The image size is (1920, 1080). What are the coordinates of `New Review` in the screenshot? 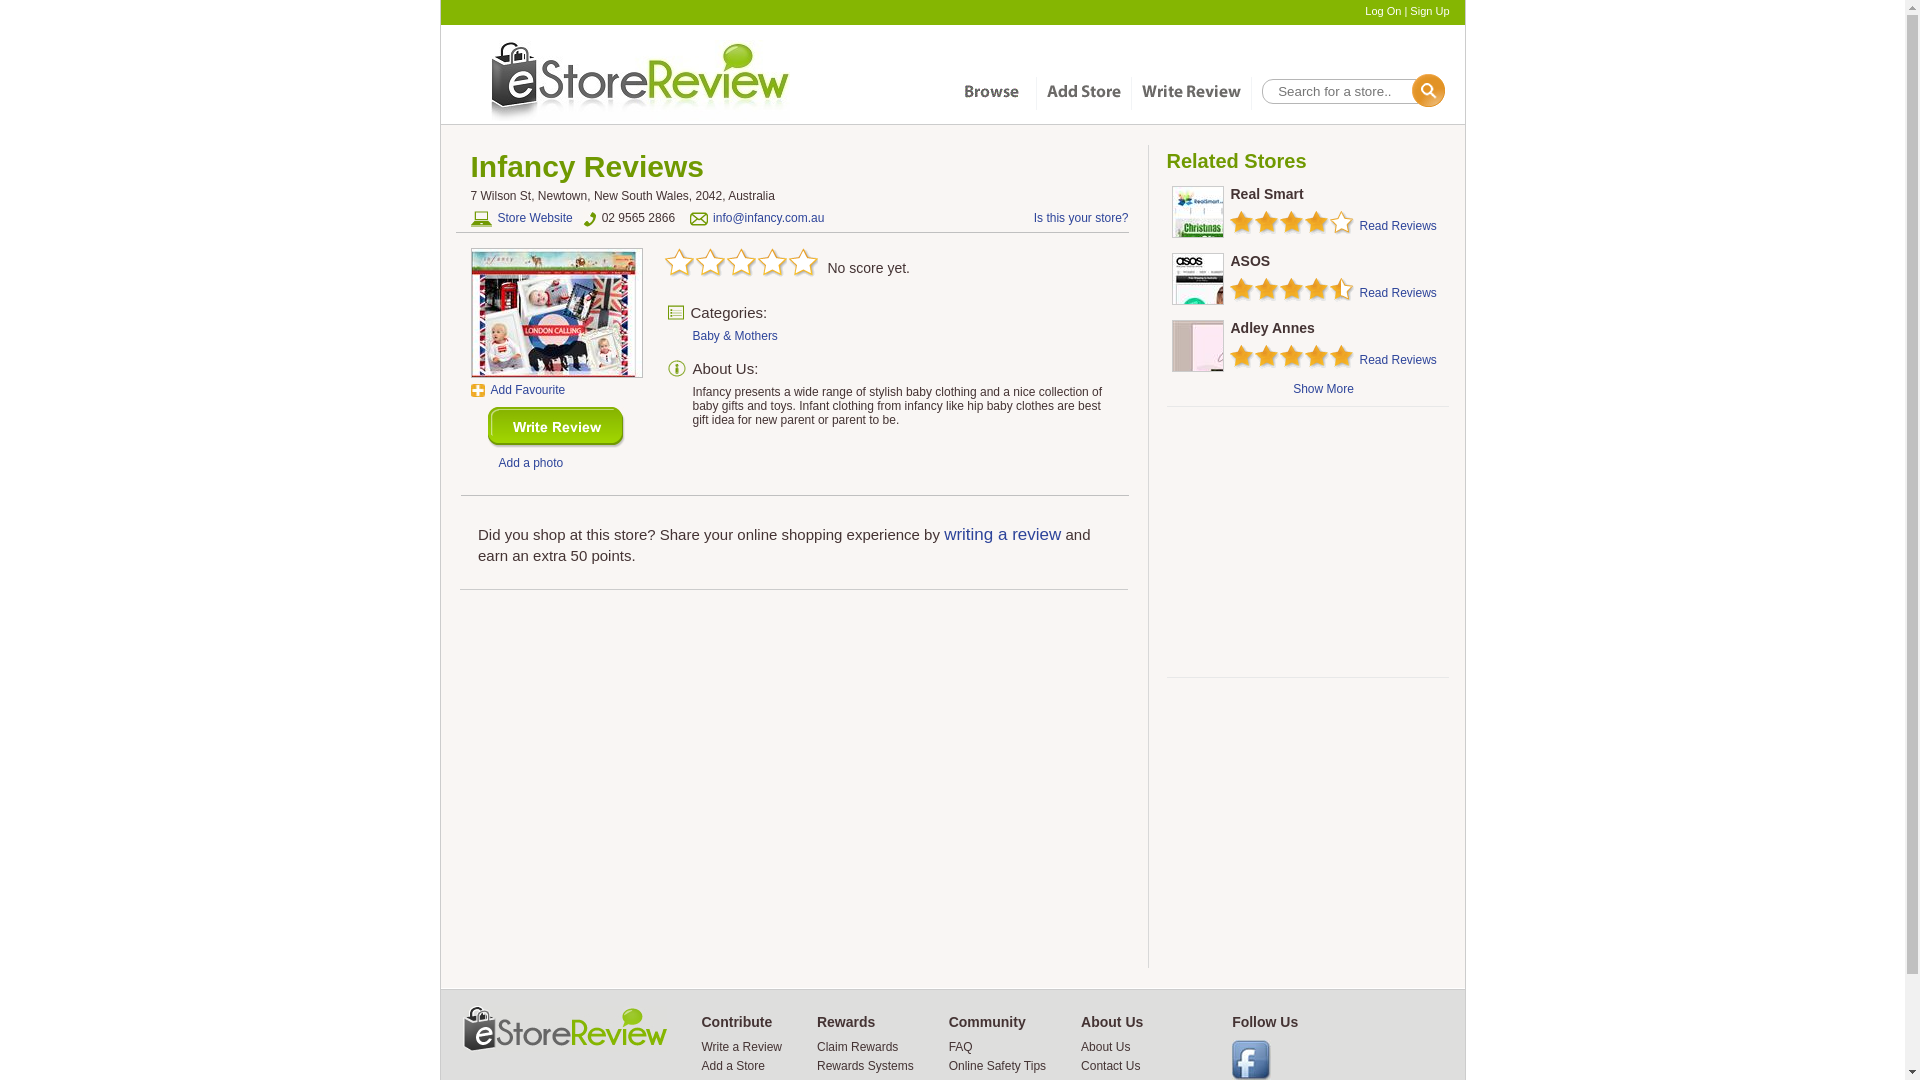 It's located at (556, 428).